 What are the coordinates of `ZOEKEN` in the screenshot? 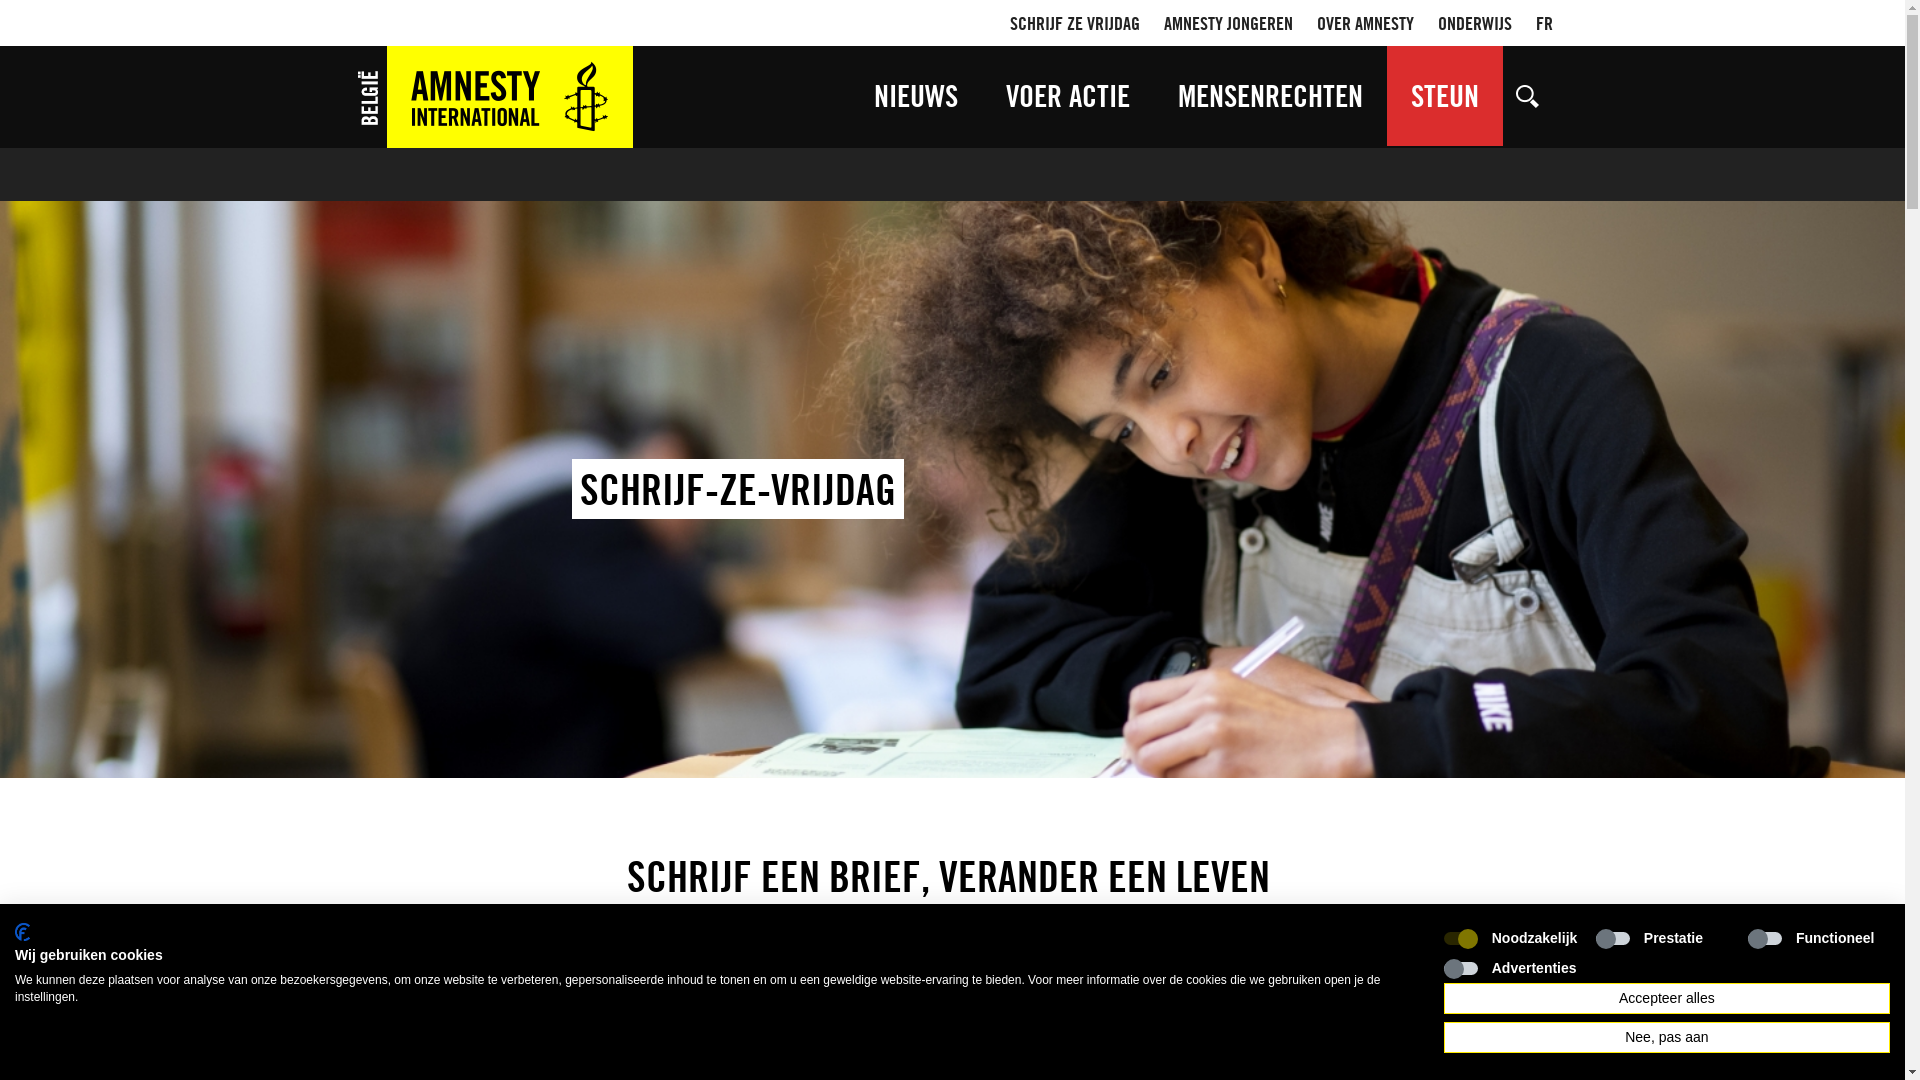 It's located at (1527, 96).